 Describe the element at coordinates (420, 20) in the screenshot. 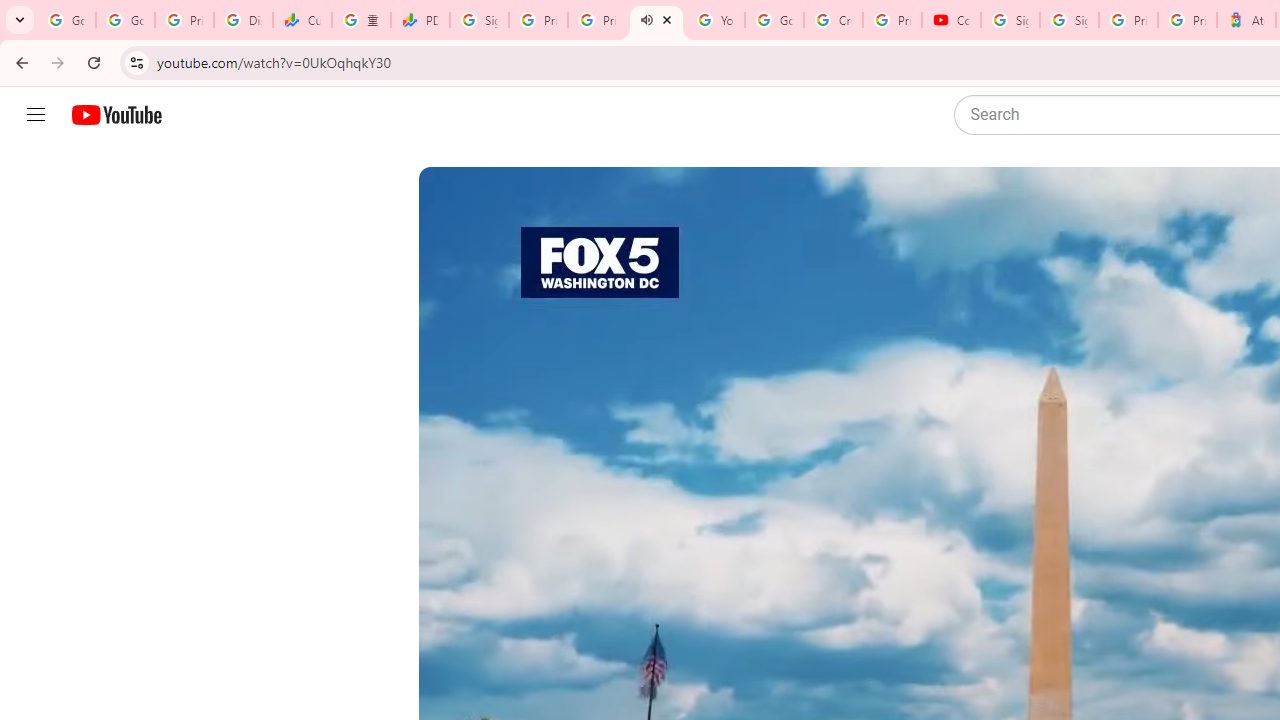

I see `PDD Holdings Inc - ADR (PDD) Price & News - Google Finance` at that location.